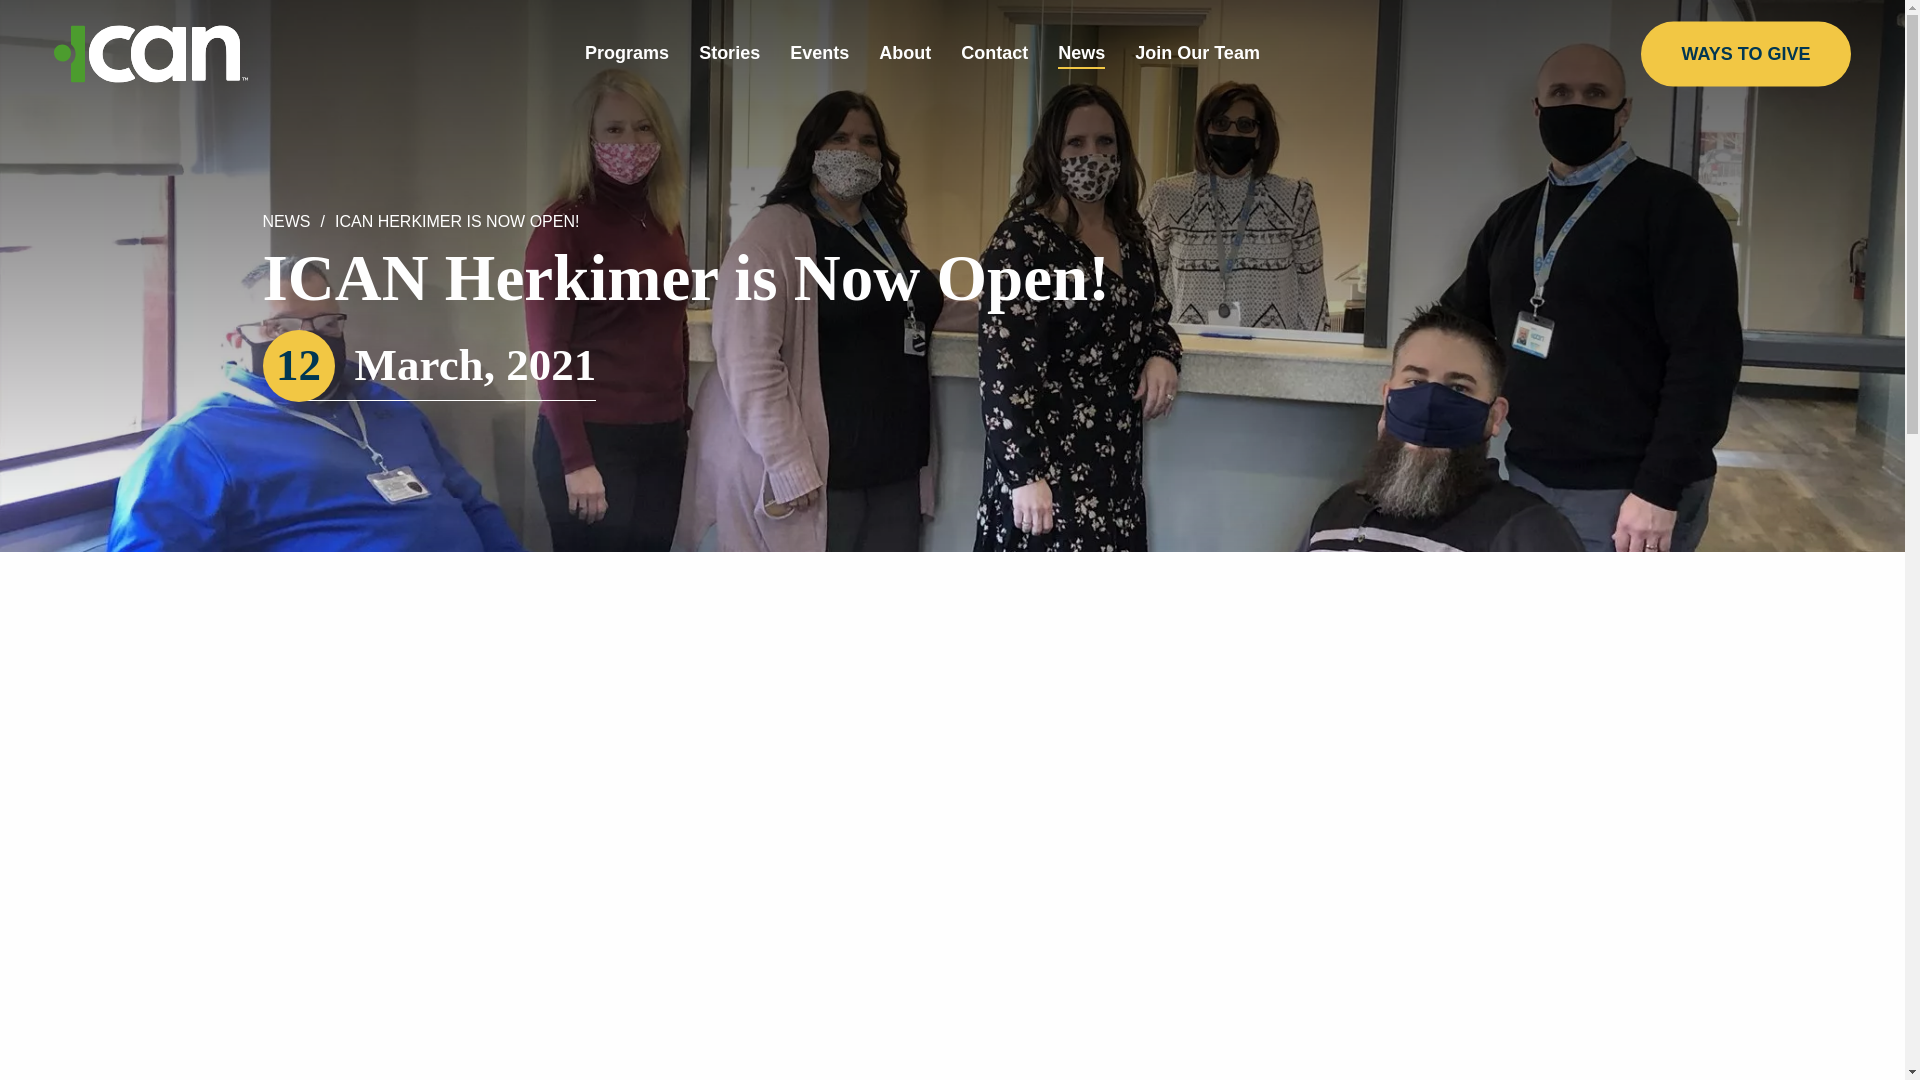 The width and height of the screenshot is (1920, 1080). Describe the element at coordinates (818, 52) in the screenshot. I see `Events` at that location.